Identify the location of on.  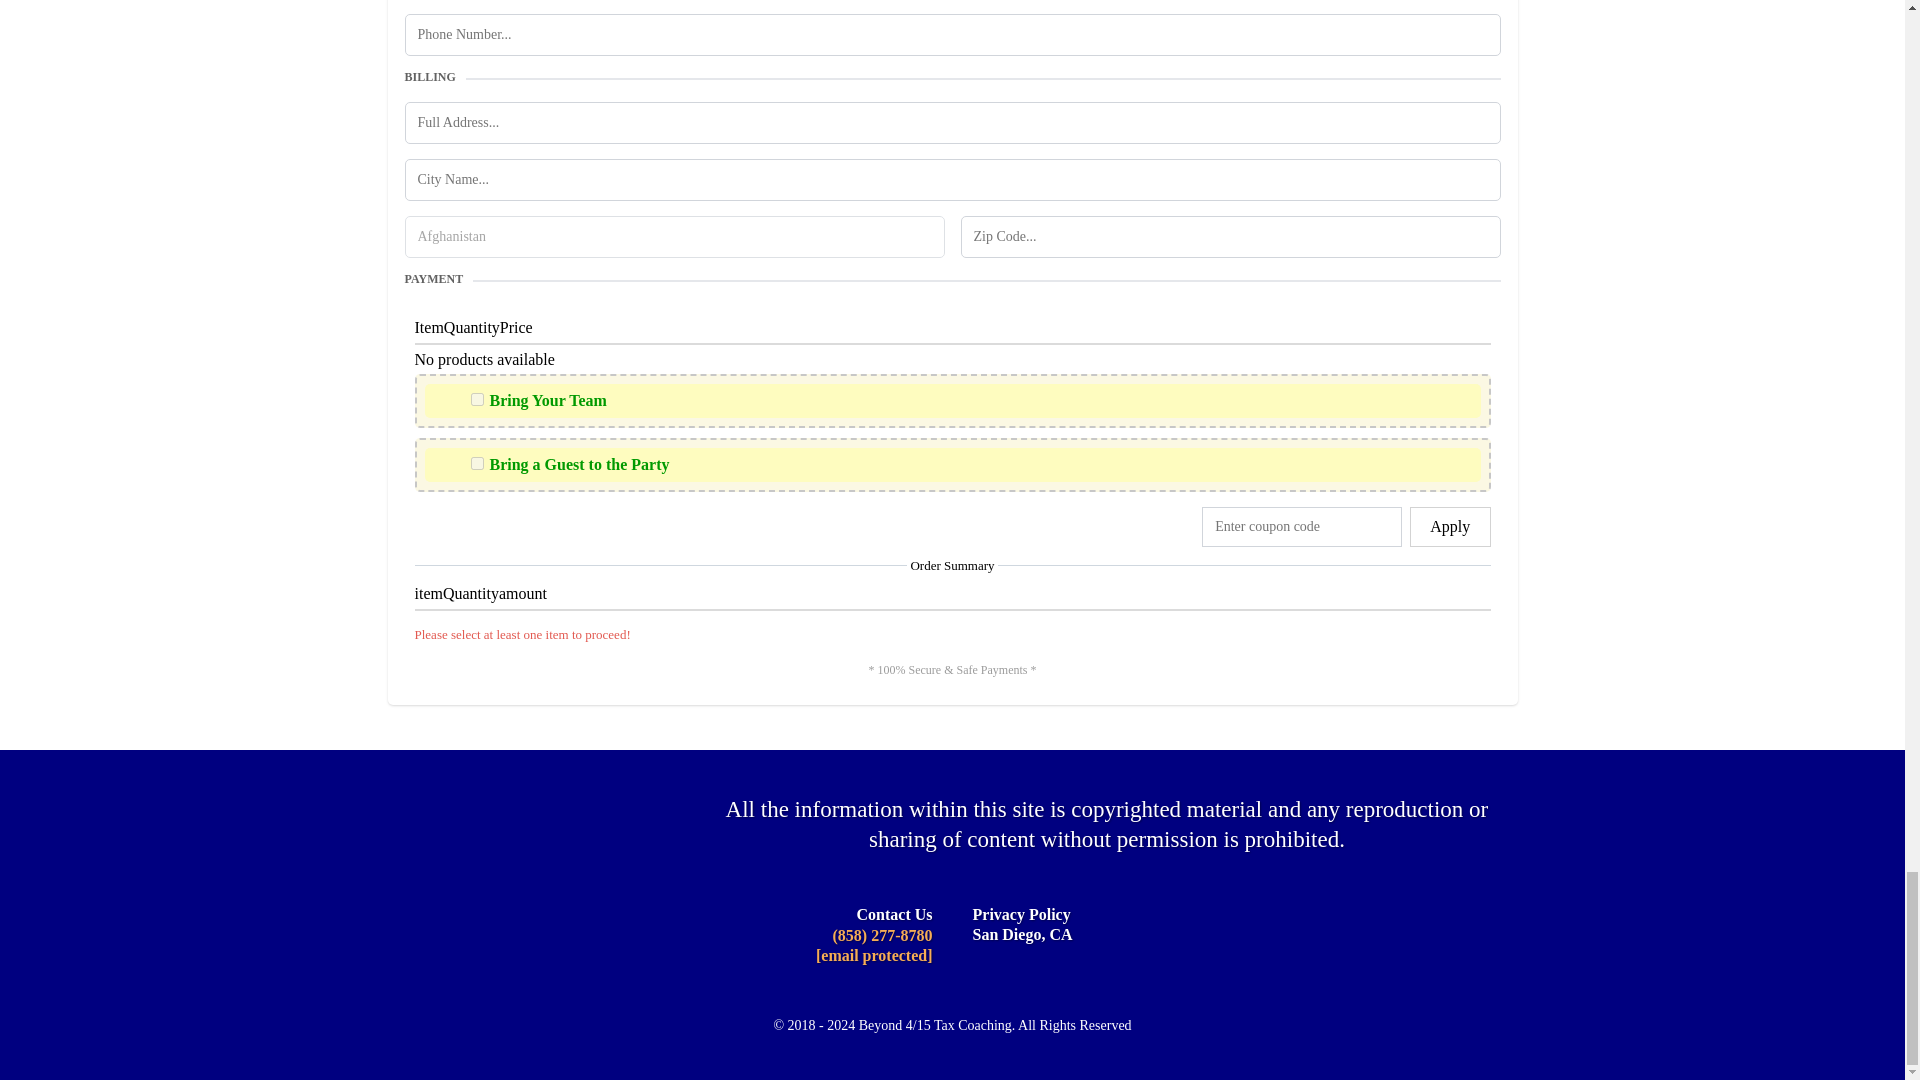
(476, 462).